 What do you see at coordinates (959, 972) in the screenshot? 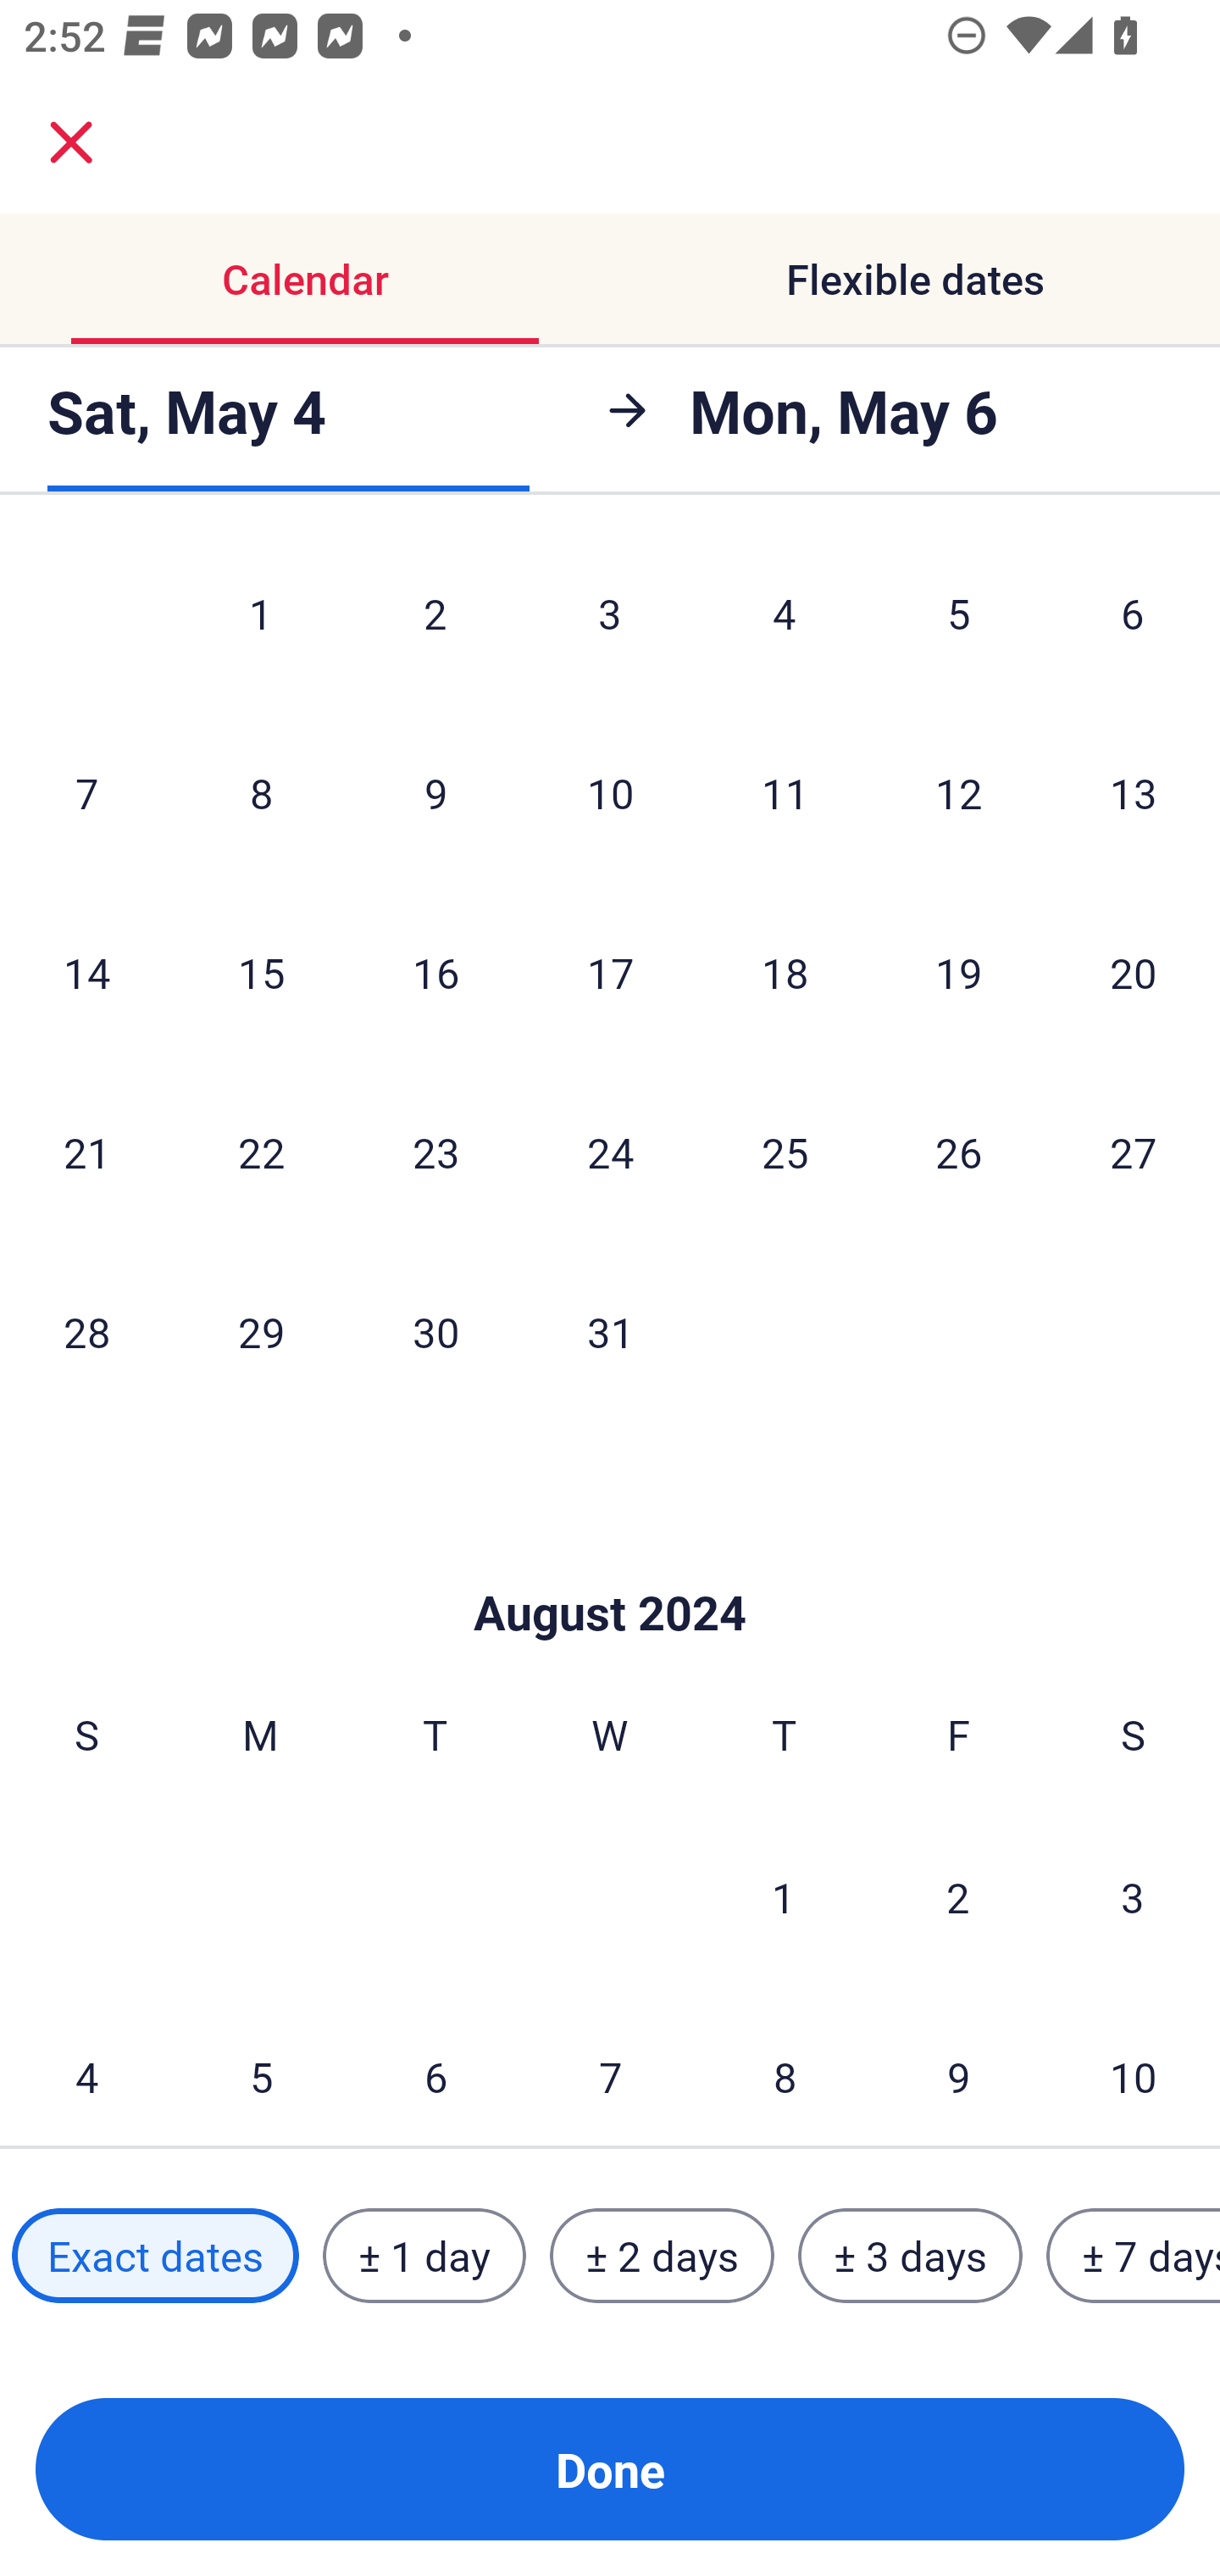
I see `19 Friday, July 19, 2024` at bounding box center [959, 972].